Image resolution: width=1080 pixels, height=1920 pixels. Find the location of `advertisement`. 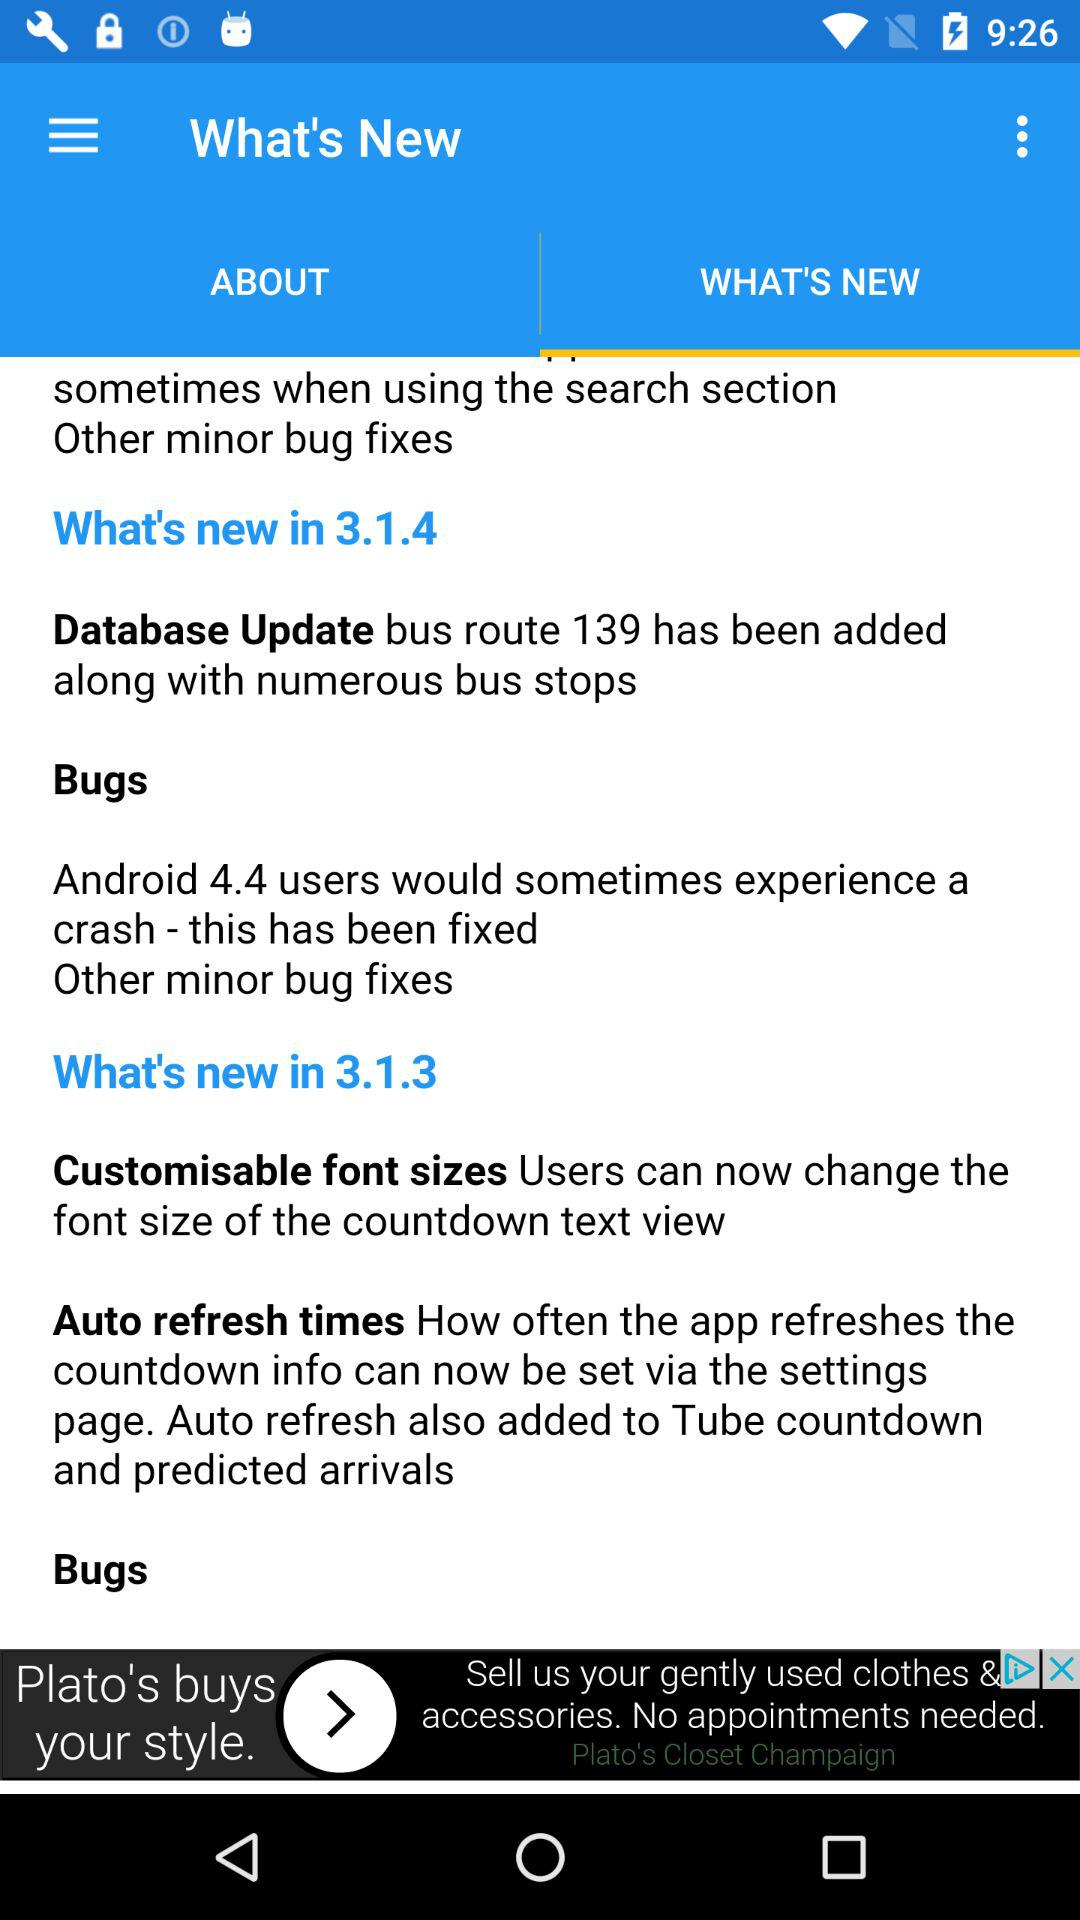

advertisement is located at coordinates (540, 996).